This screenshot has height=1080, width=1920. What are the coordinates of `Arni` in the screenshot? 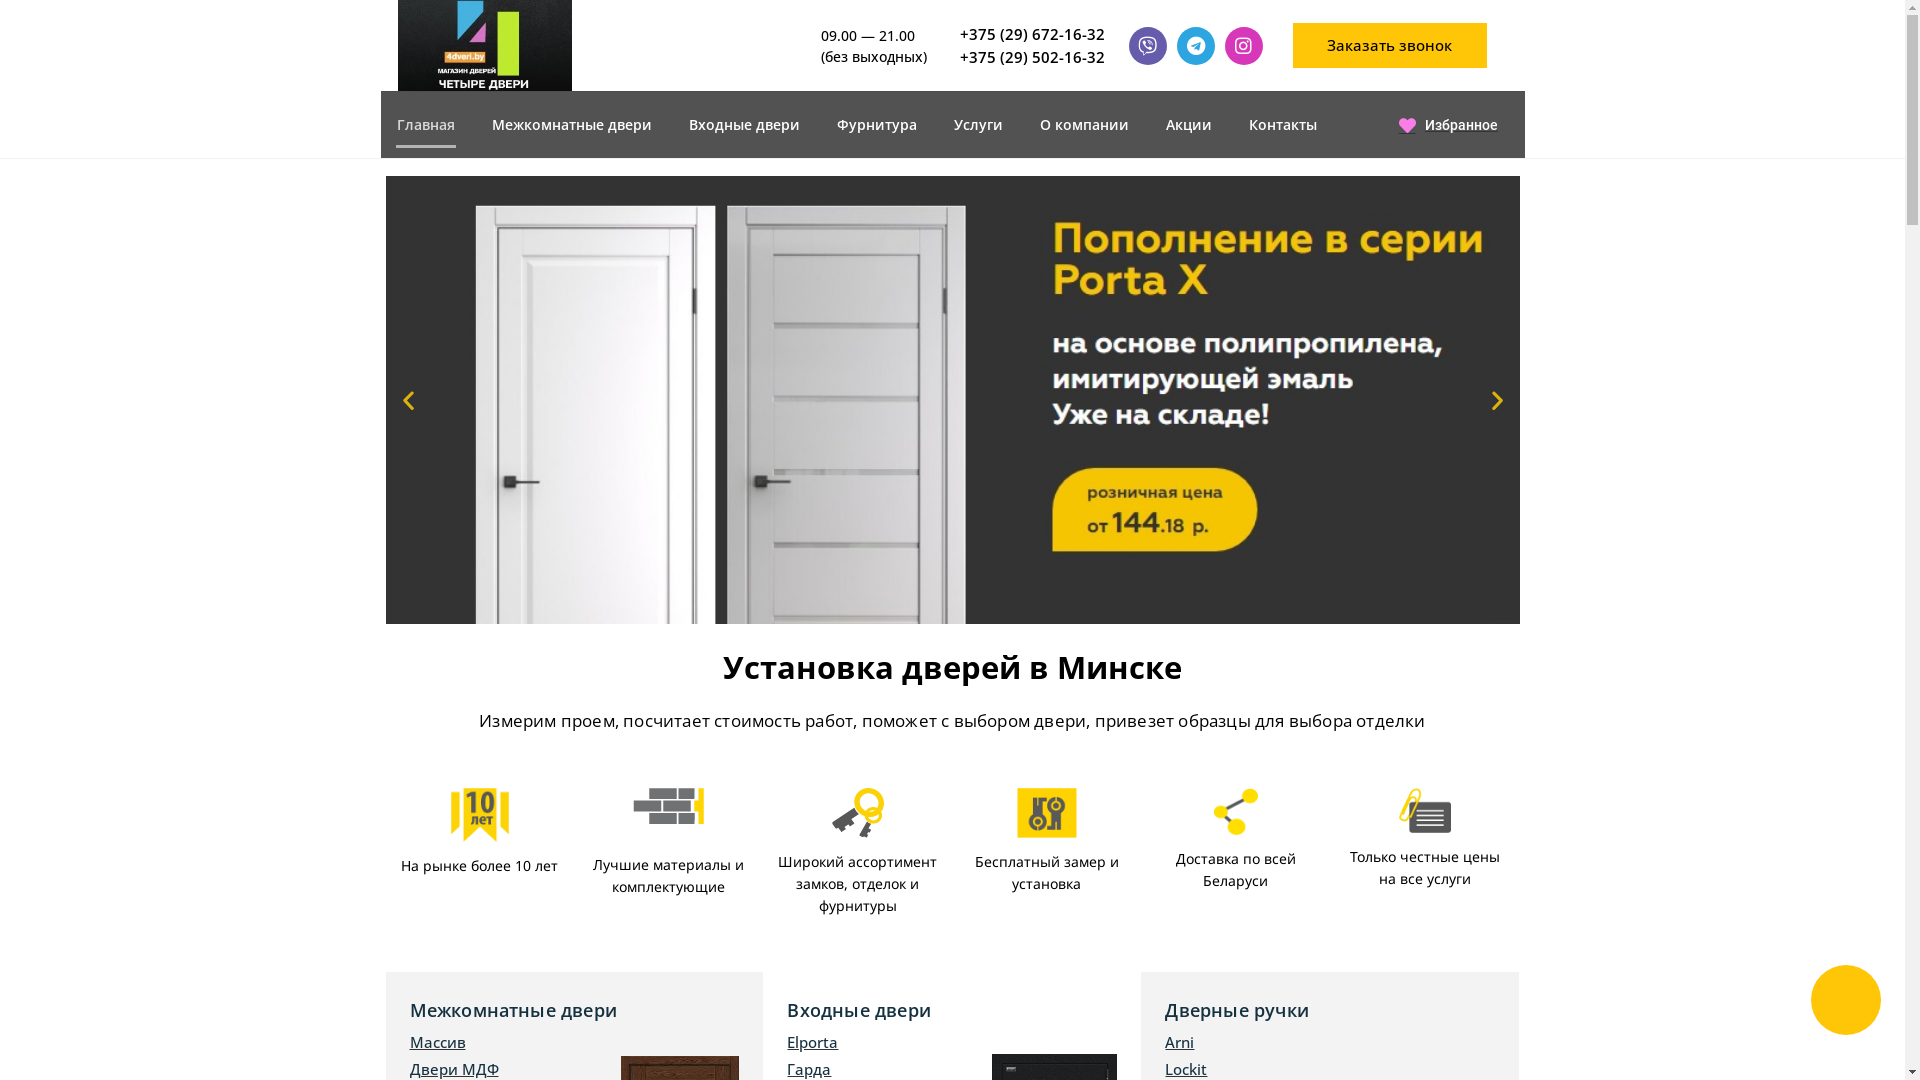 It's located at (1330, 1042).